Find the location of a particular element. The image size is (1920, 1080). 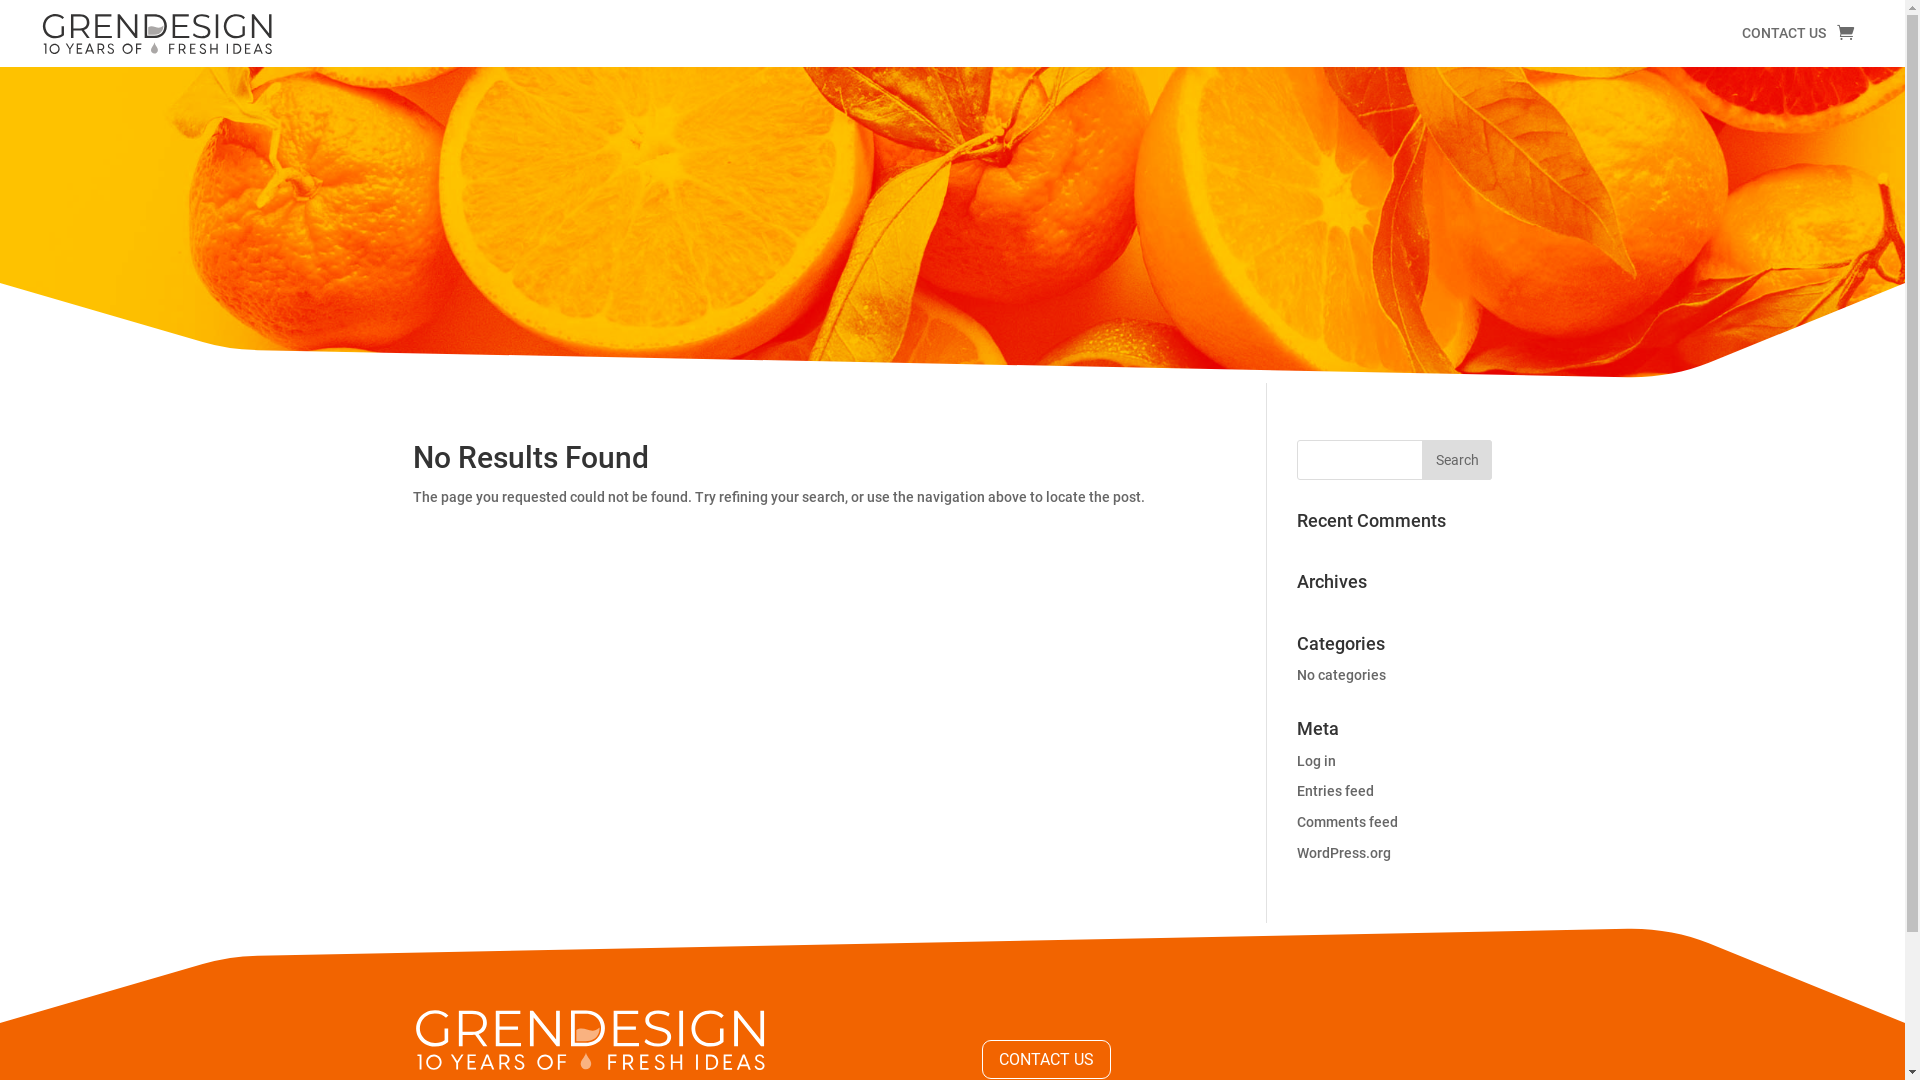

CONTACT US is located at coordinates (1784, 37).